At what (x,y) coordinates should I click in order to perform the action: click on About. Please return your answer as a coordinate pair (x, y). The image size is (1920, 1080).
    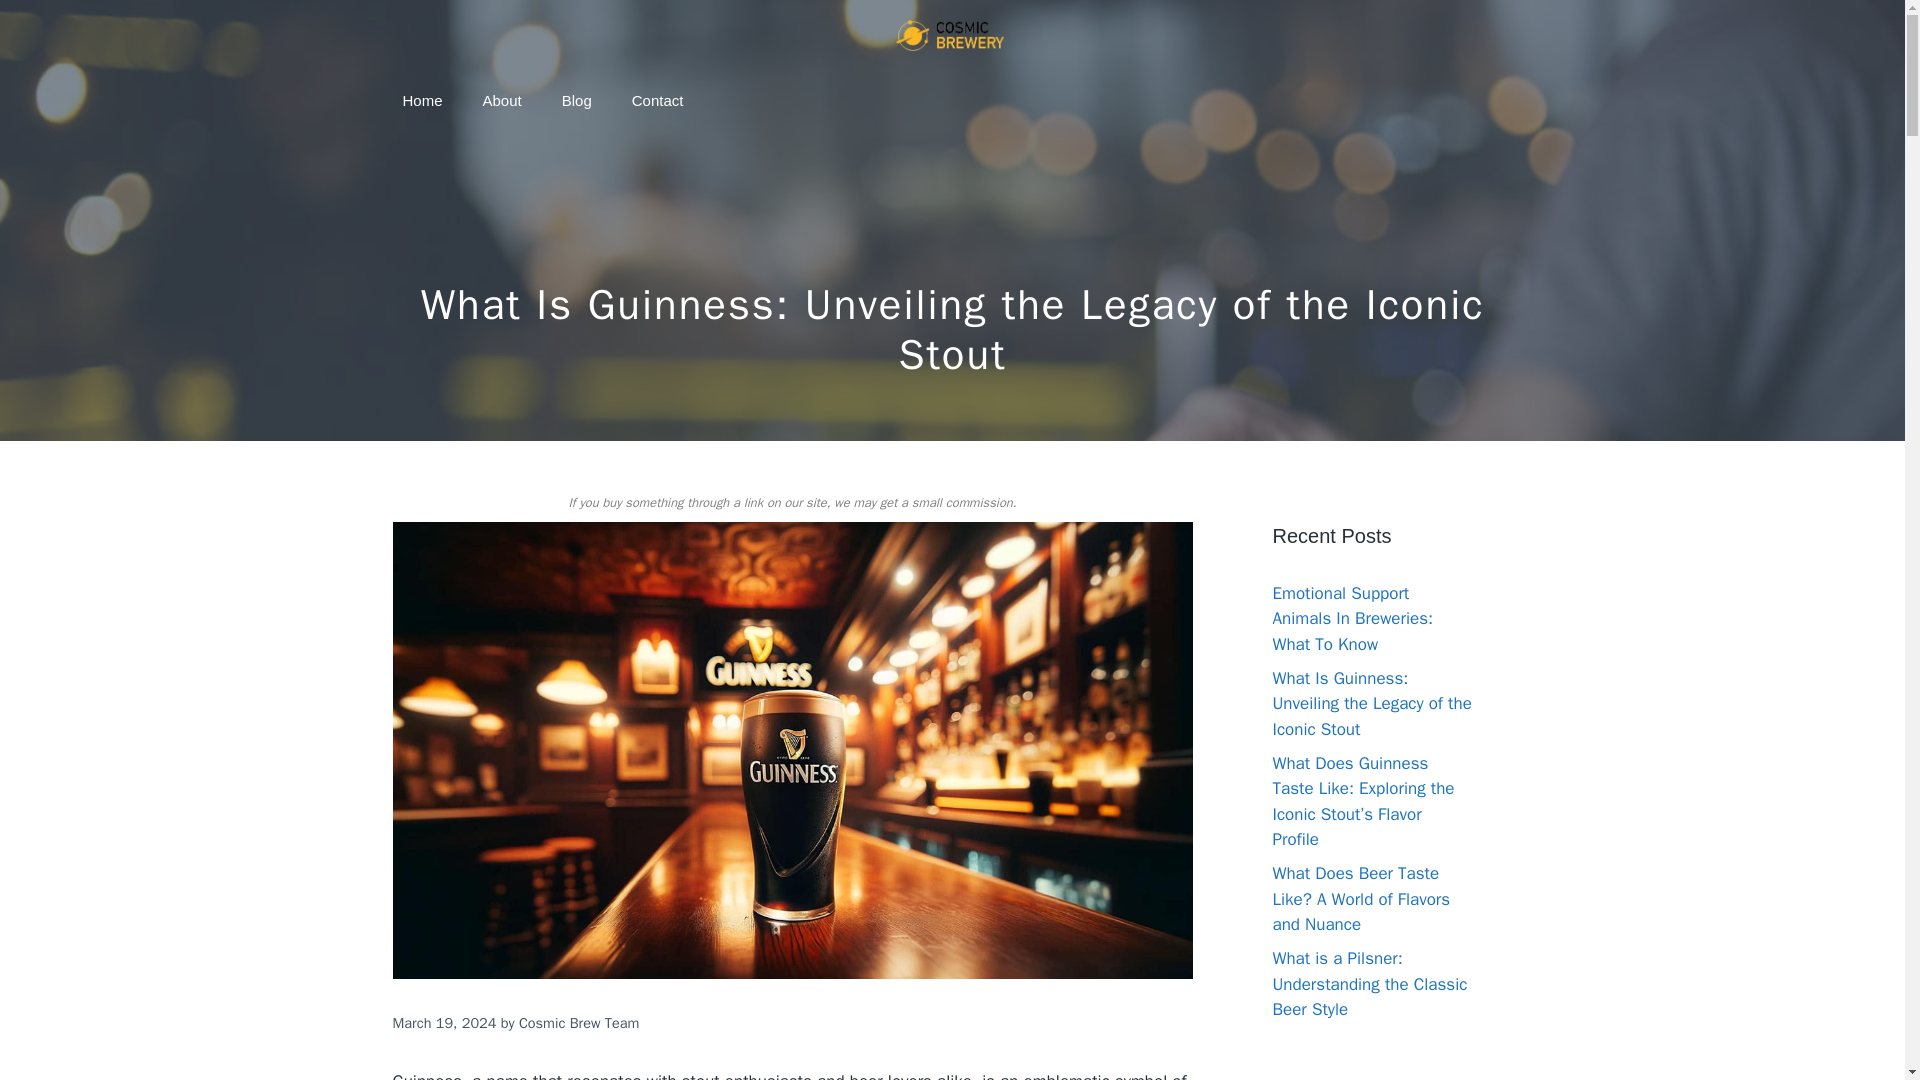
    Looking at the image, I should click on (502, 100).